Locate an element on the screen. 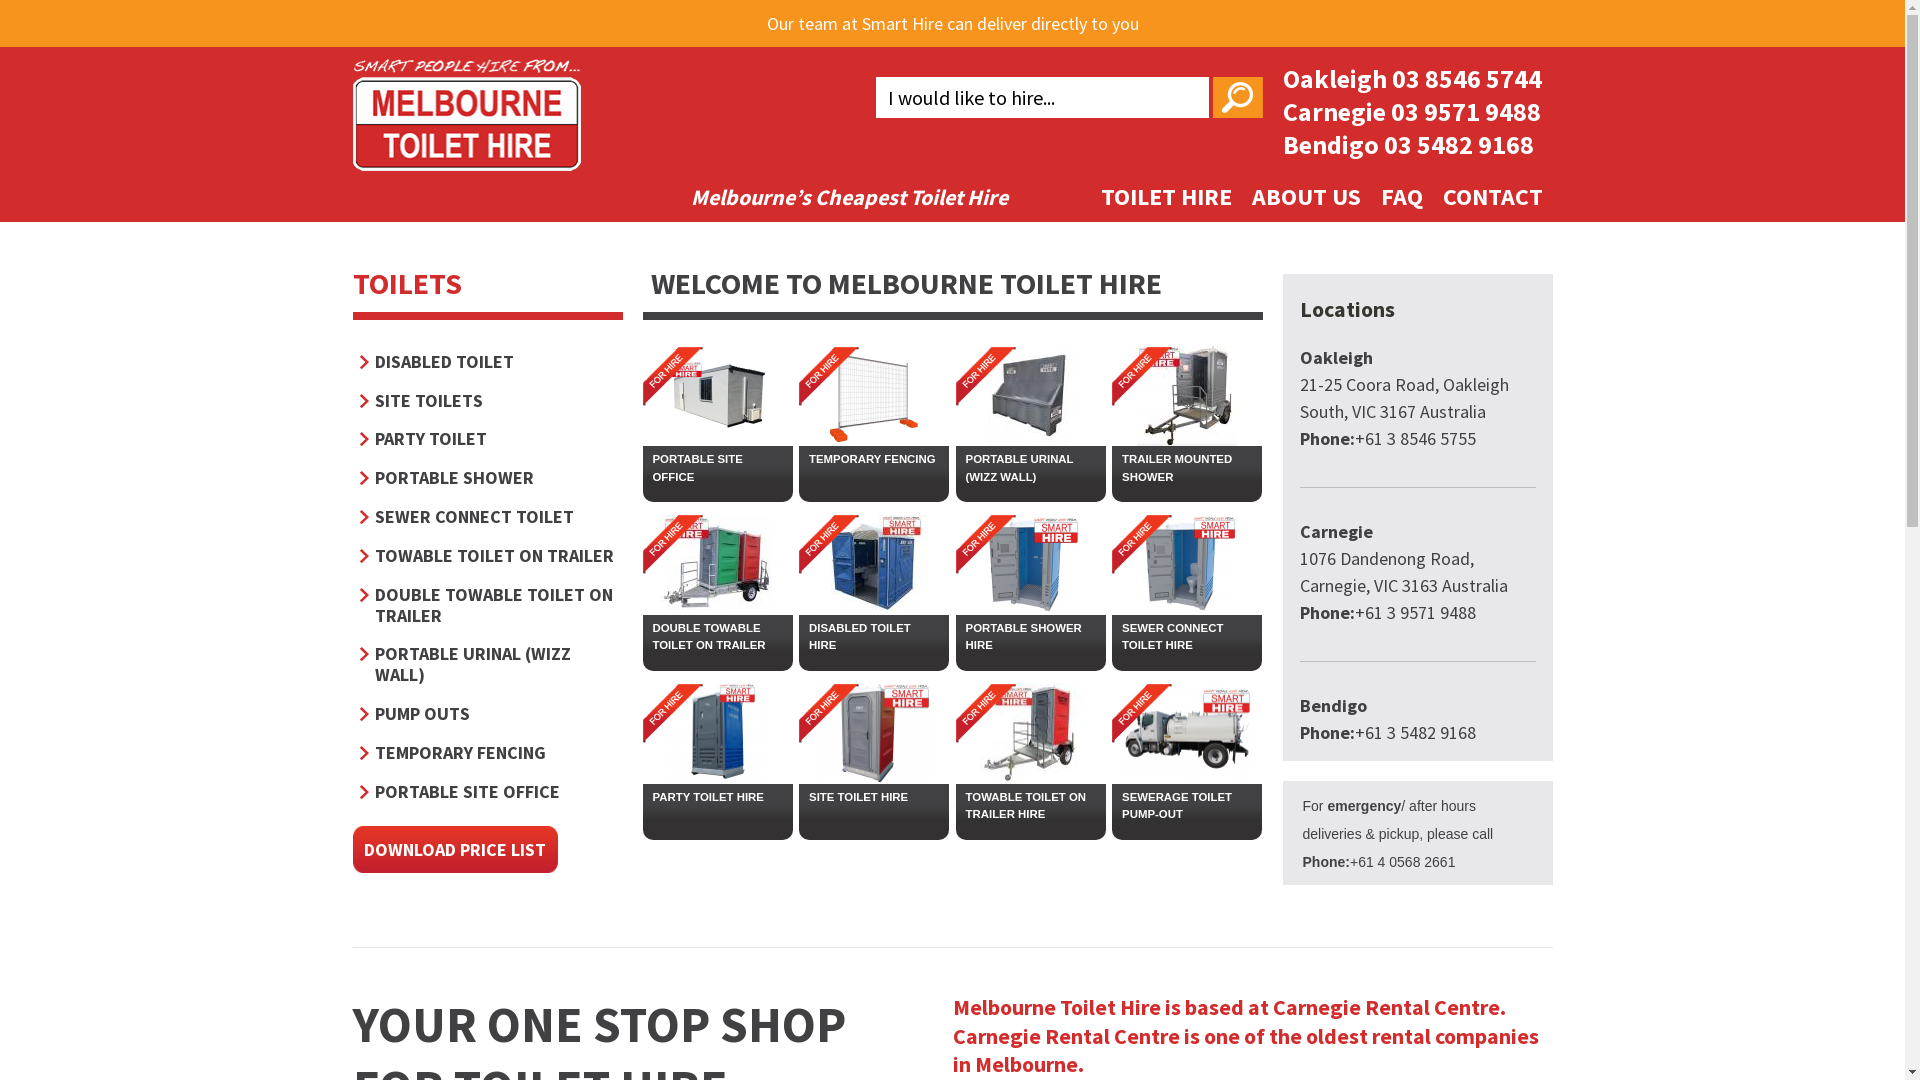 Image resolution: width=1920 pixels, height=1080 pixels. PUMP OUTS is located at coordinates (488, 714).